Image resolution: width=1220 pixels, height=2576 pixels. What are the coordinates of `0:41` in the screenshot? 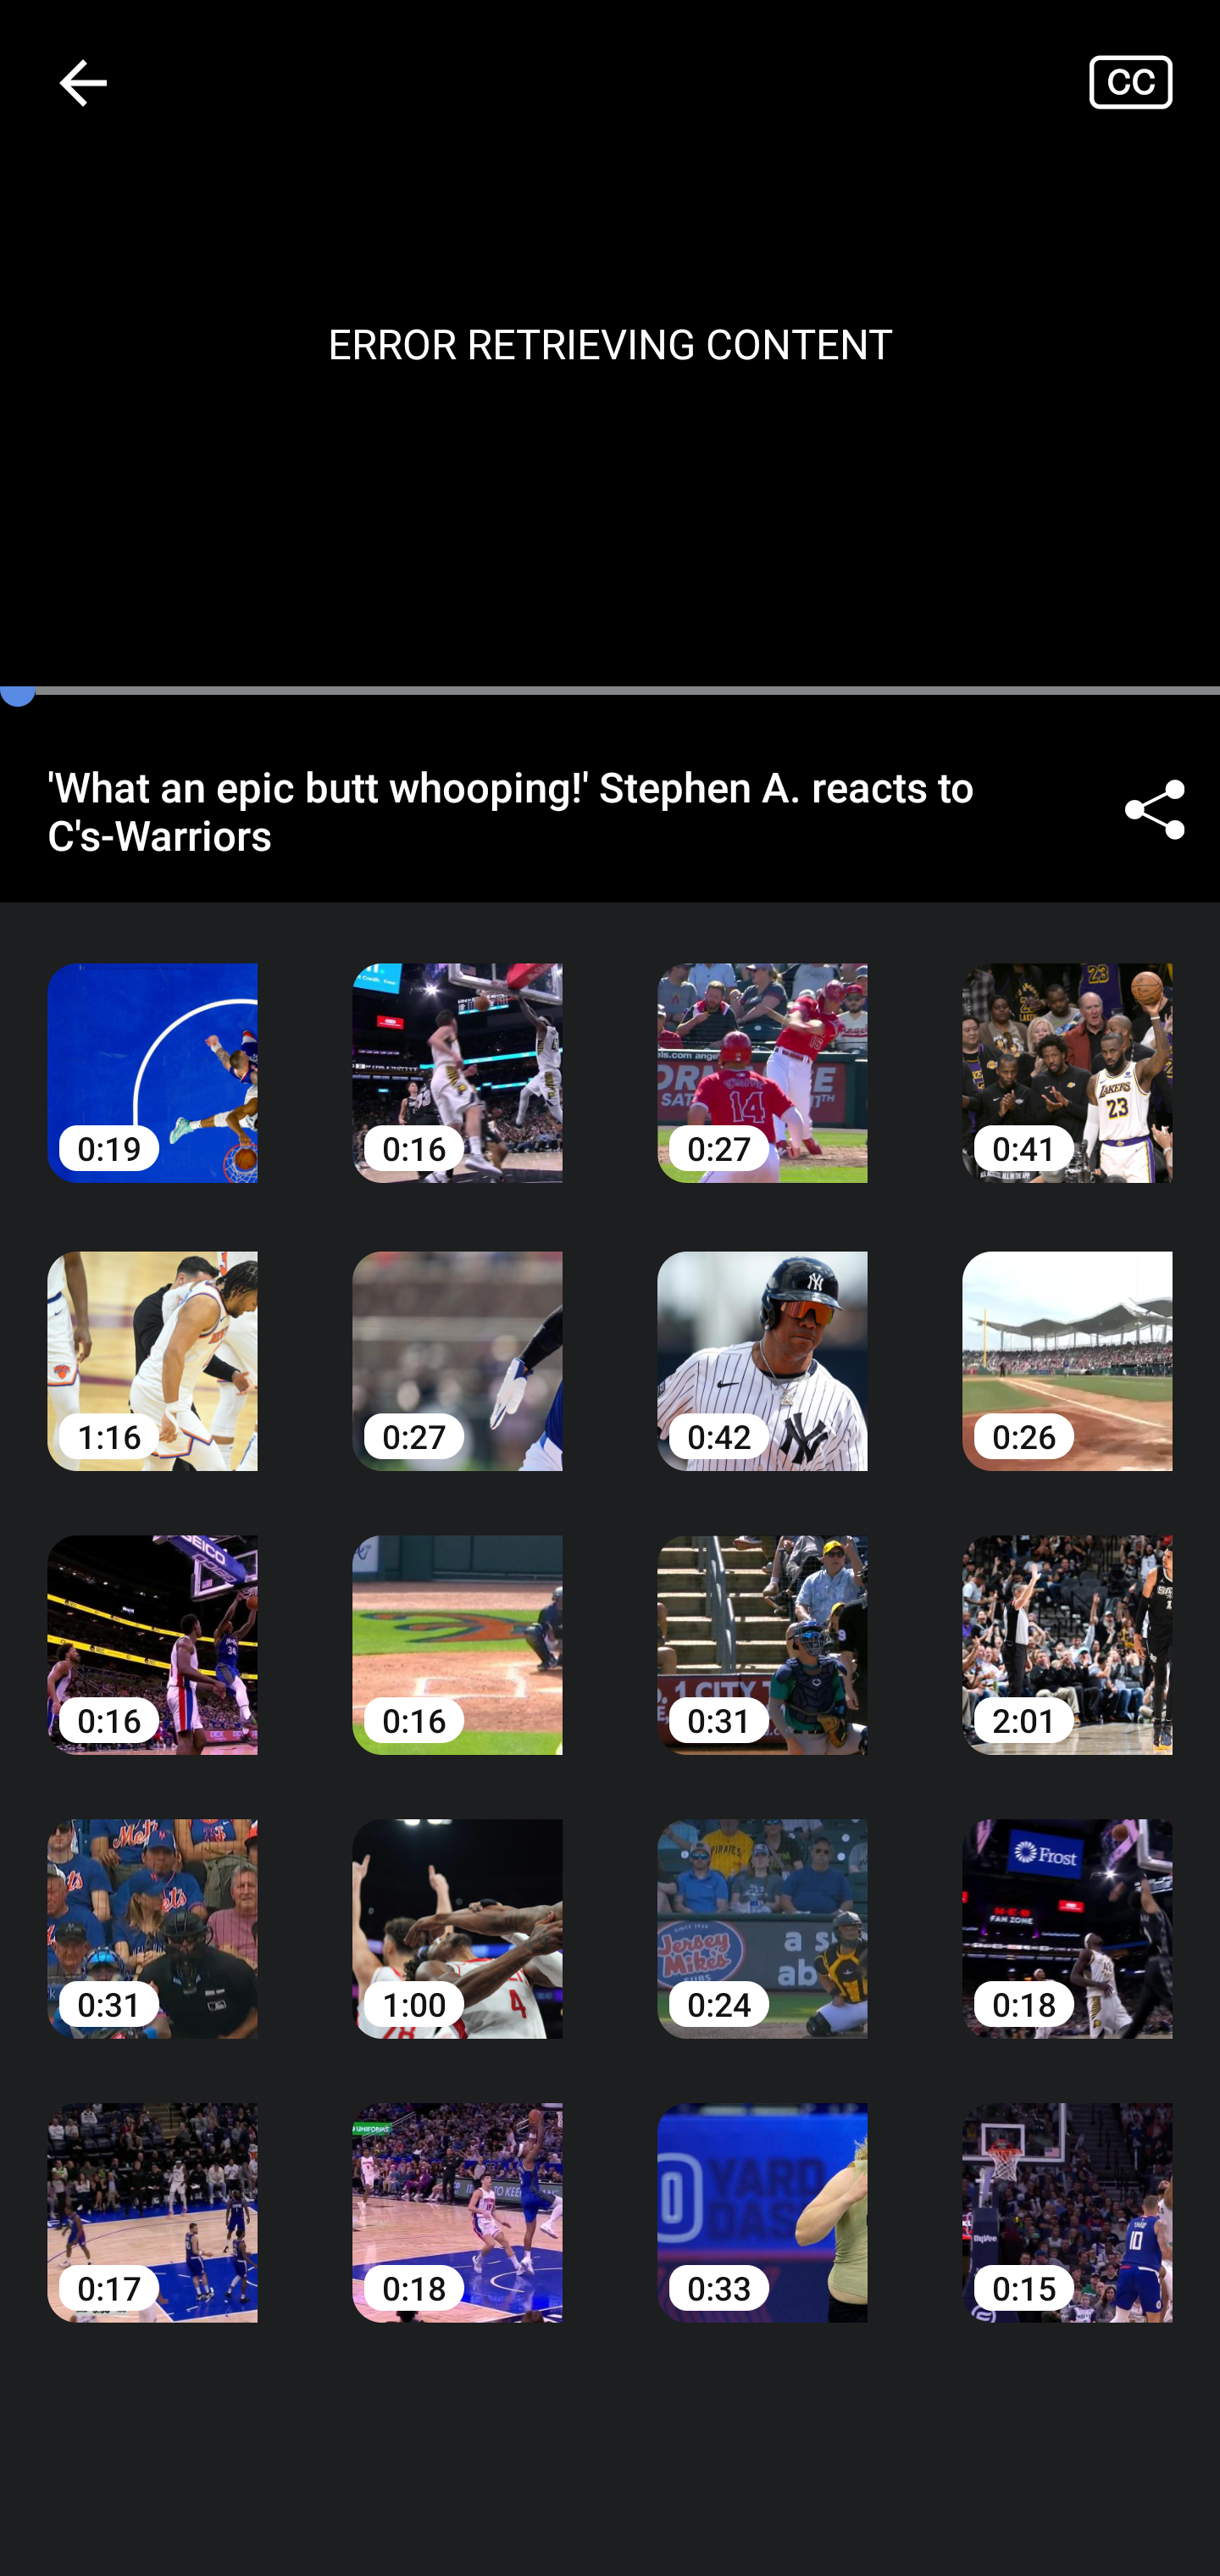 It's located at (1067, 1048).